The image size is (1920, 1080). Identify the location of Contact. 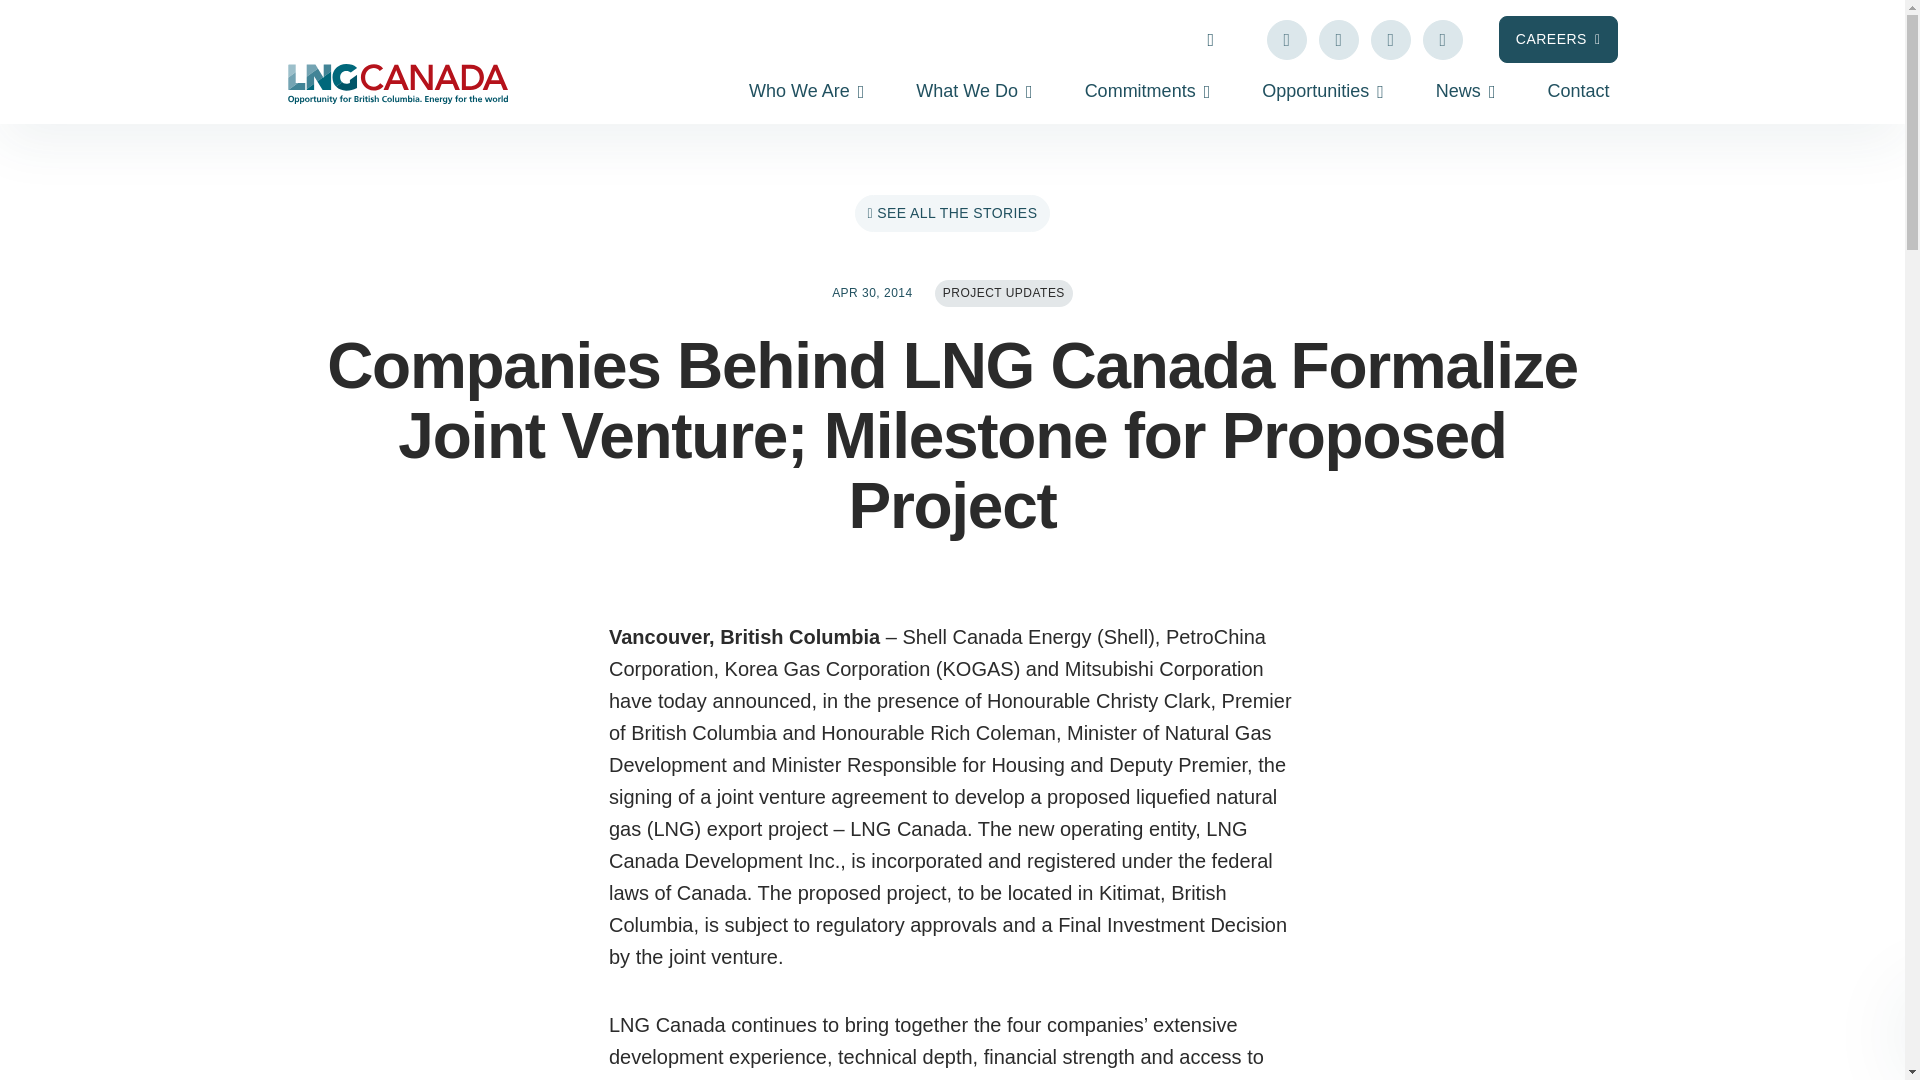
(1578, 93).